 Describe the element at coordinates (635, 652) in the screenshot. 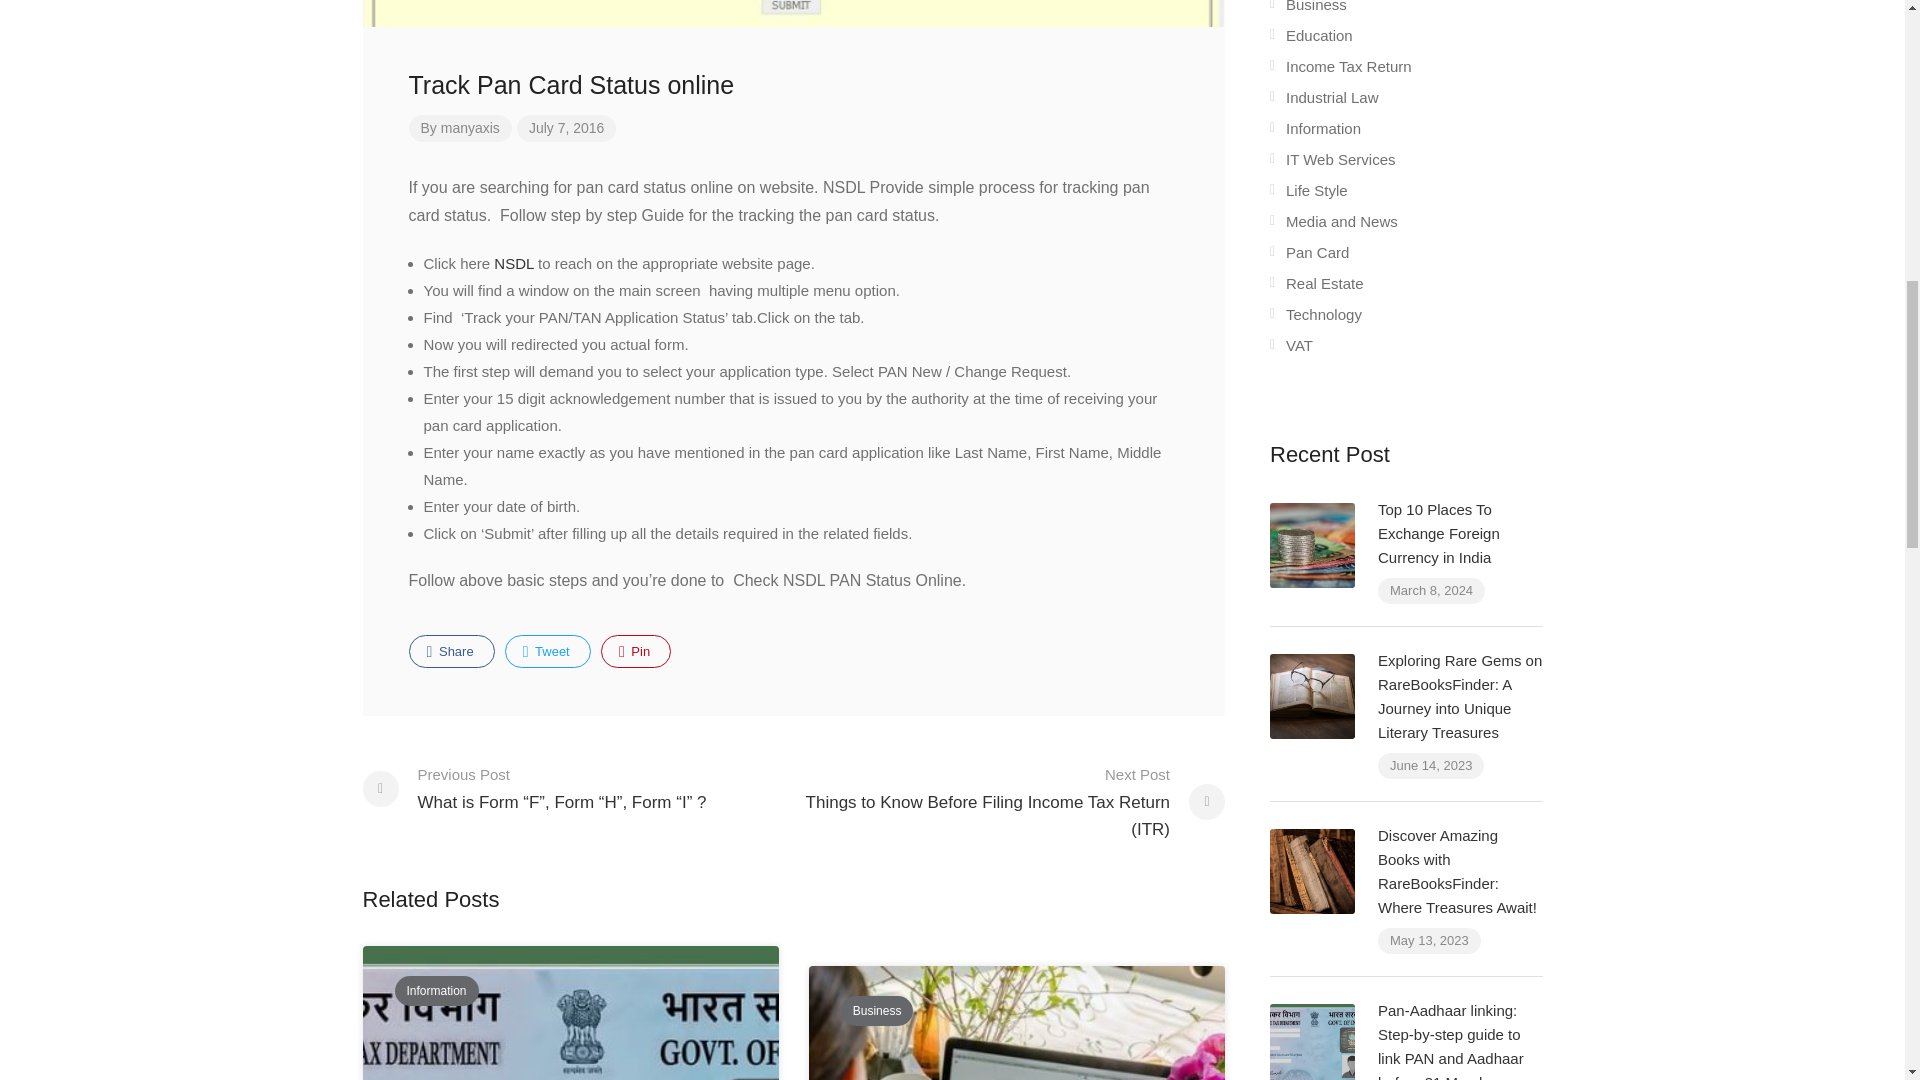

I see `Pin` at that location.